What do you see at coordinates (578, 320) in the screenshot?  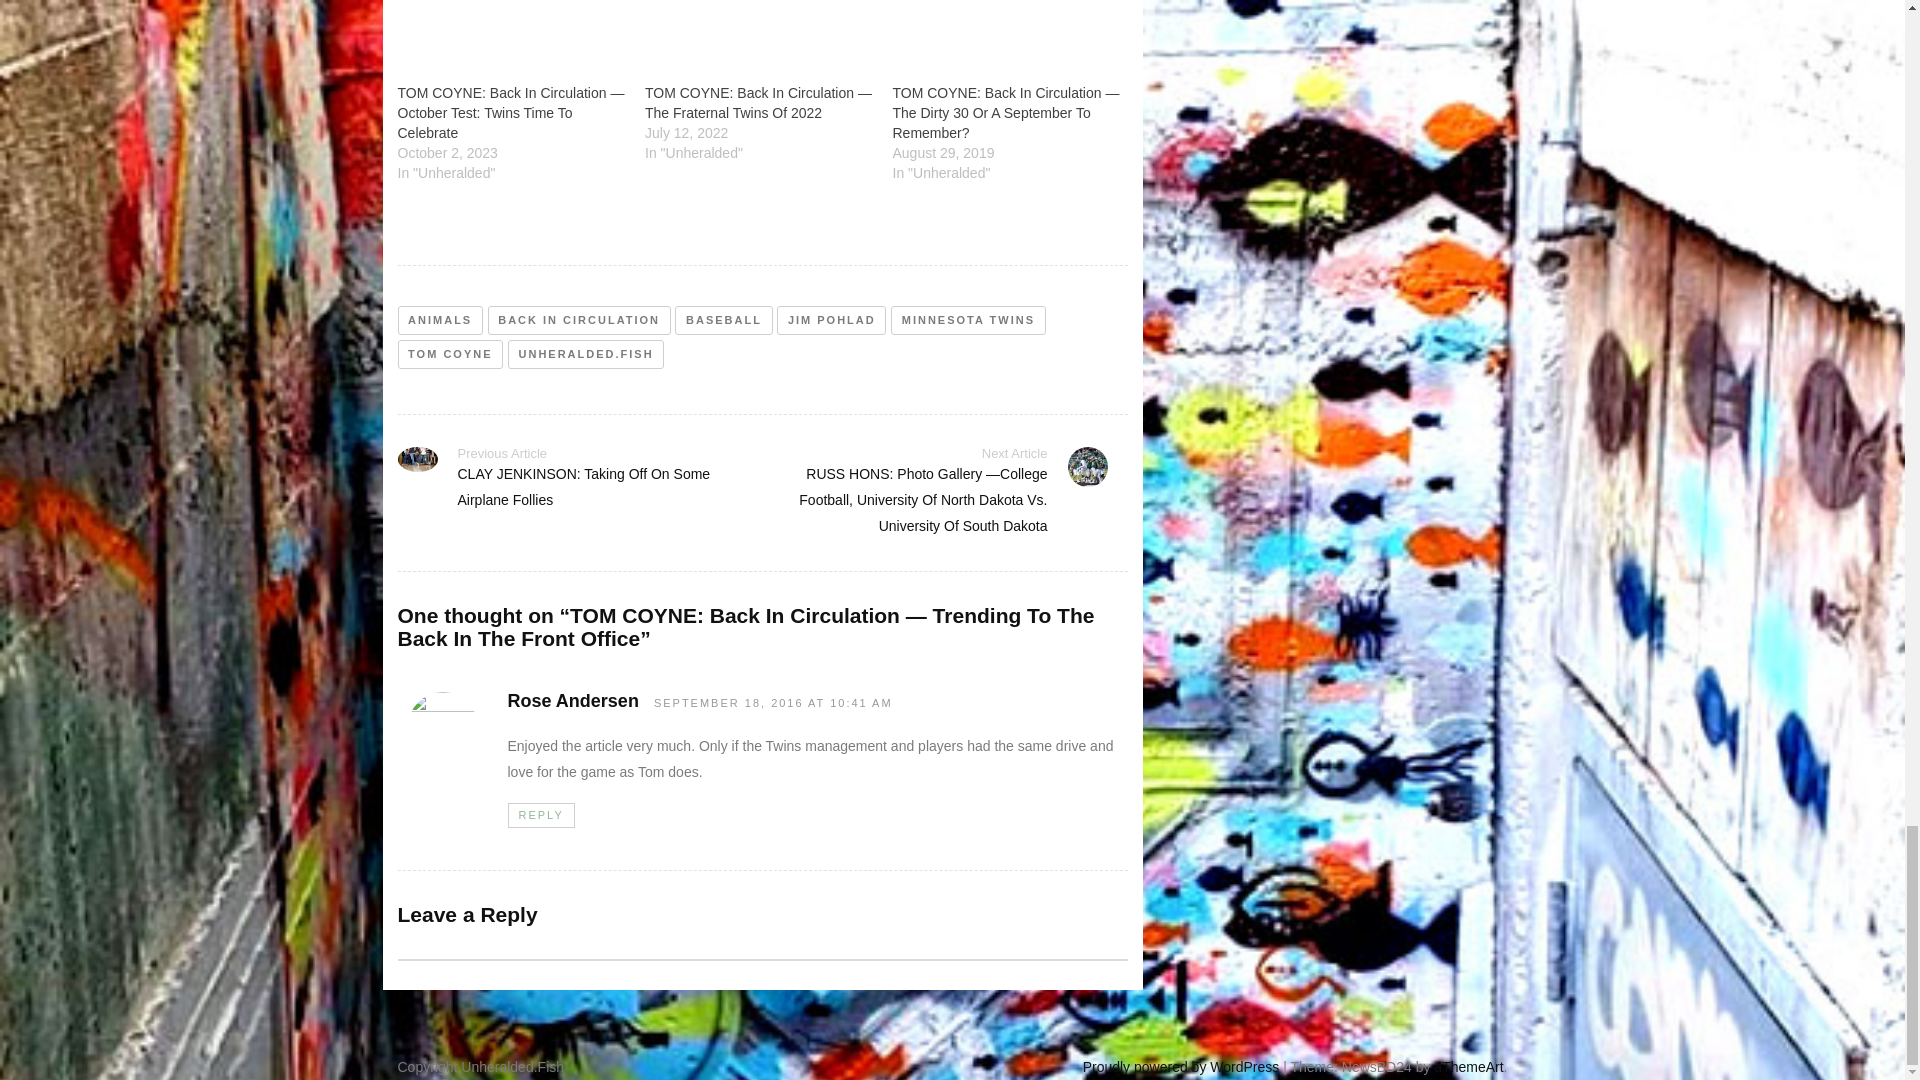 I see `BACK IN CIRCULATION` at bounding box center [578, 320].